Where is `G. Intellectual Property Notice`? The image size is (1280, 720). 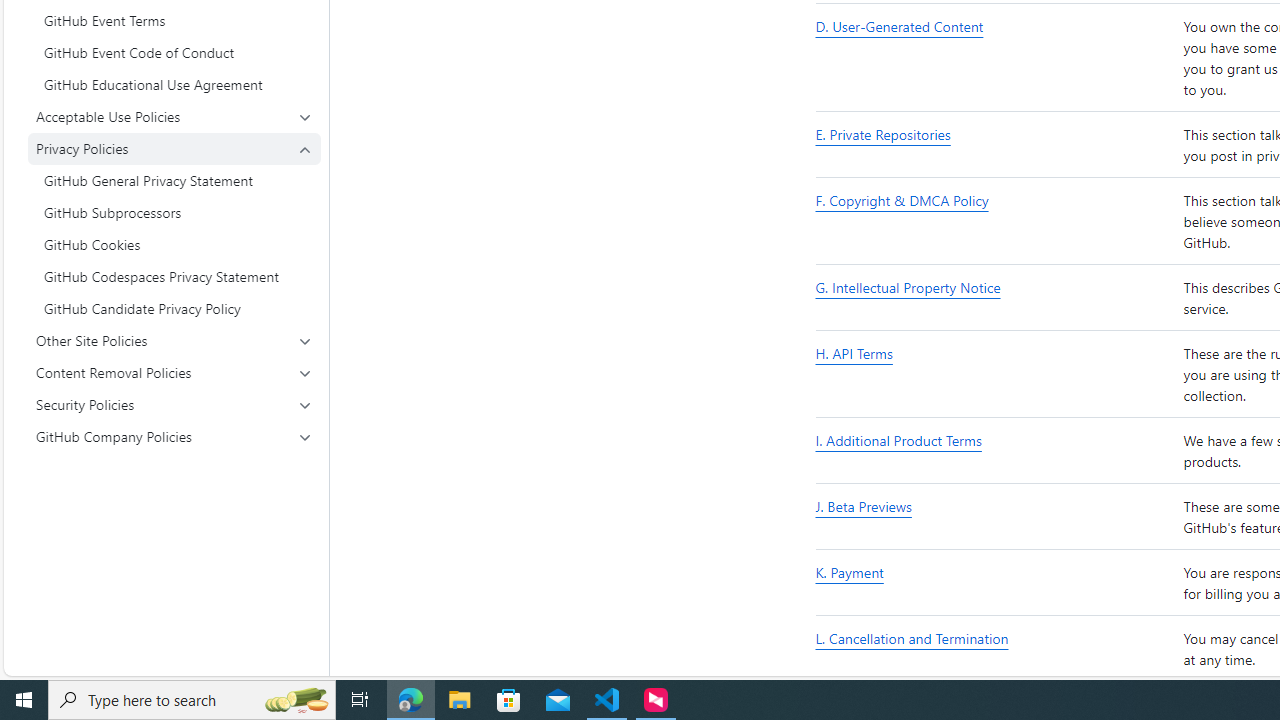 G. Intellectual Property Notice is located at coordinates (908, 288).